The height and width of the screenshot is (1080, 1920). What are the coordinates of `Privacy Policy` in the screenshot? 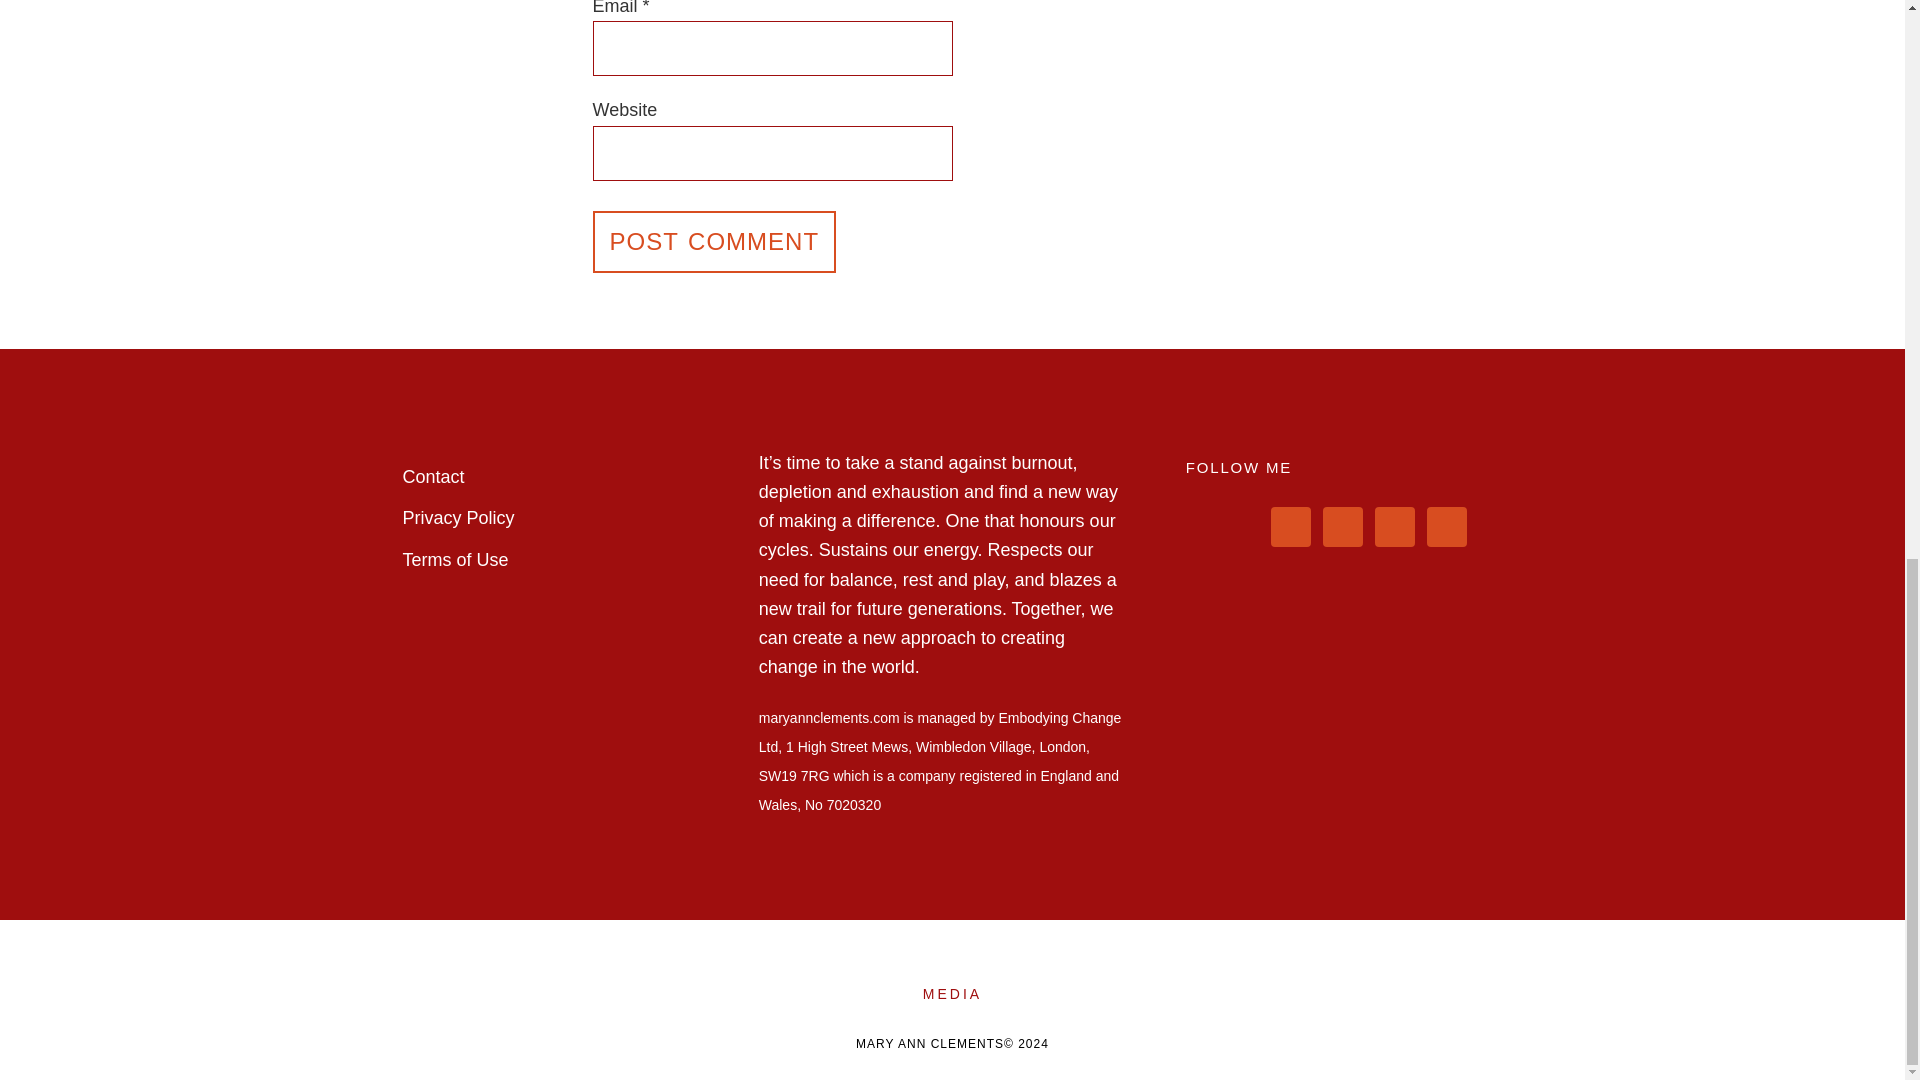 It's located at (458, 518).